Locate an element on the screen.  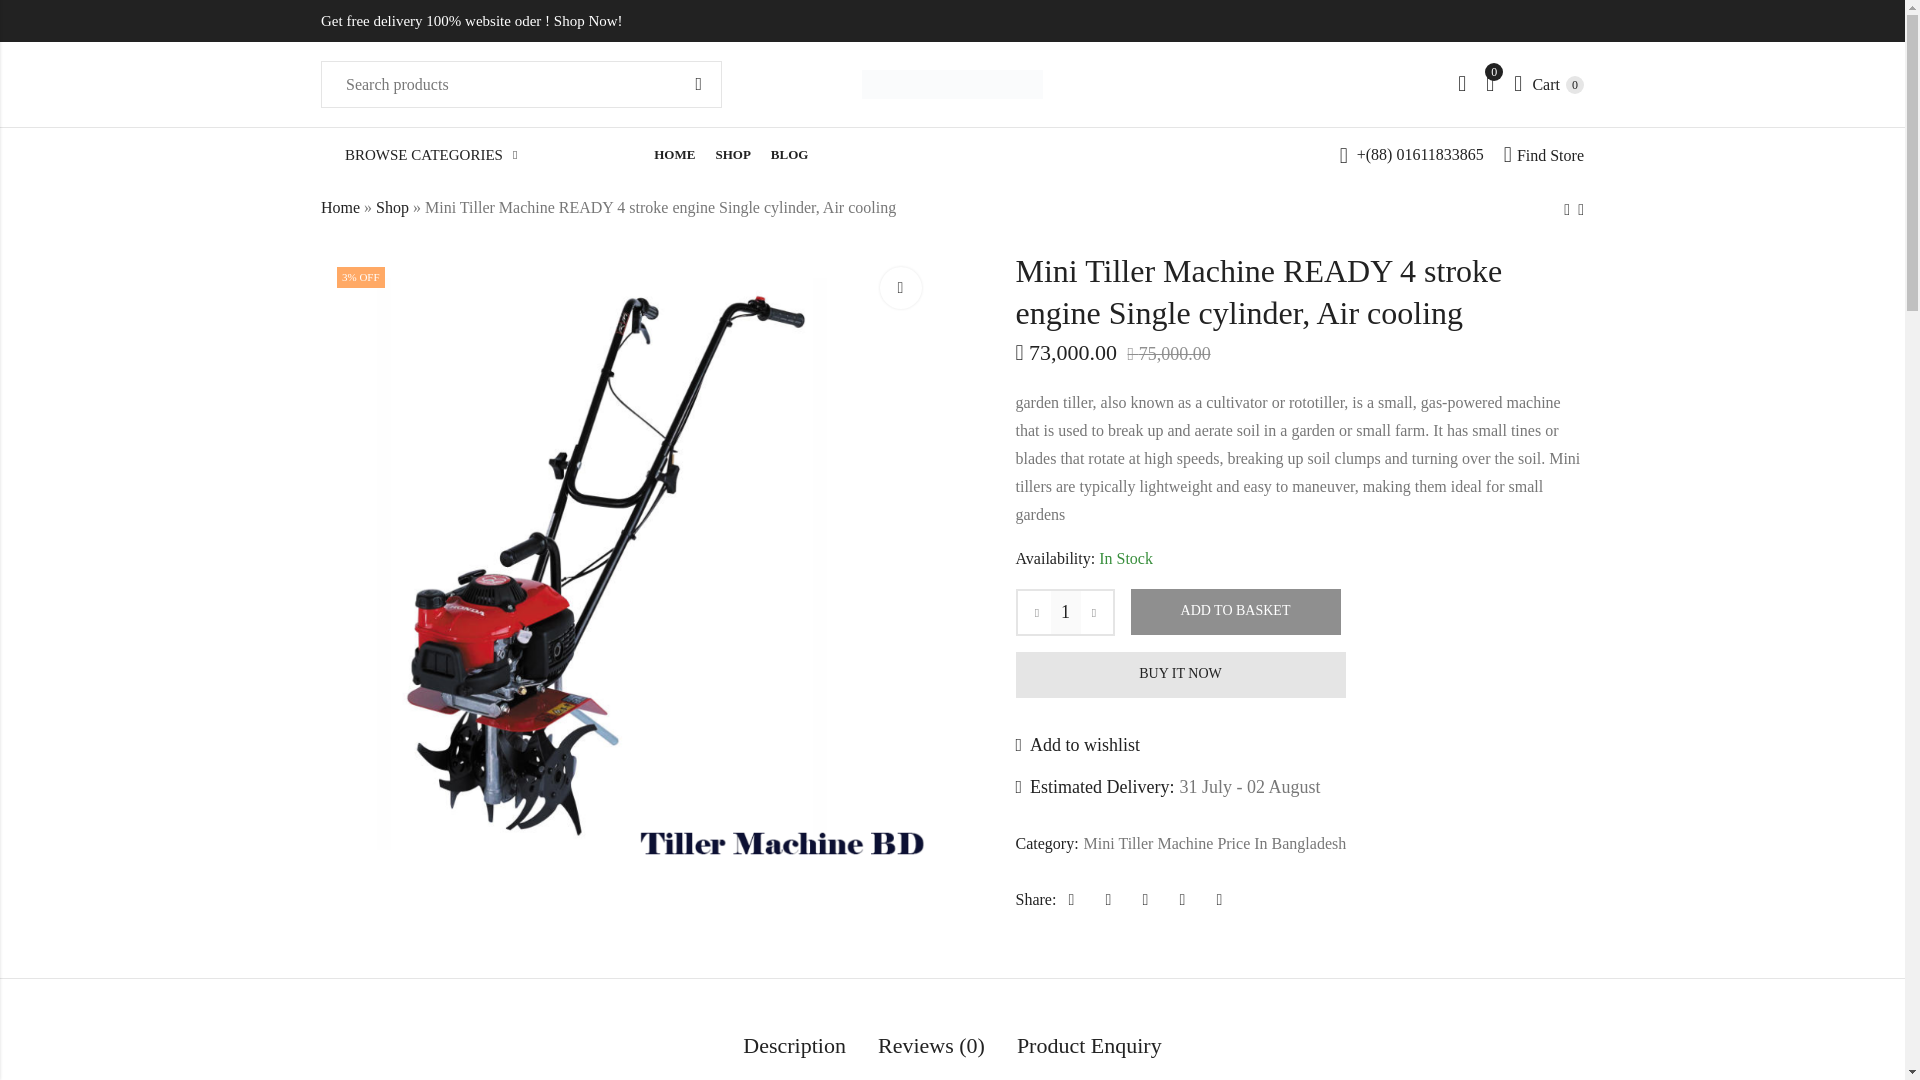
HOME is located at coordinates (1078, 746).